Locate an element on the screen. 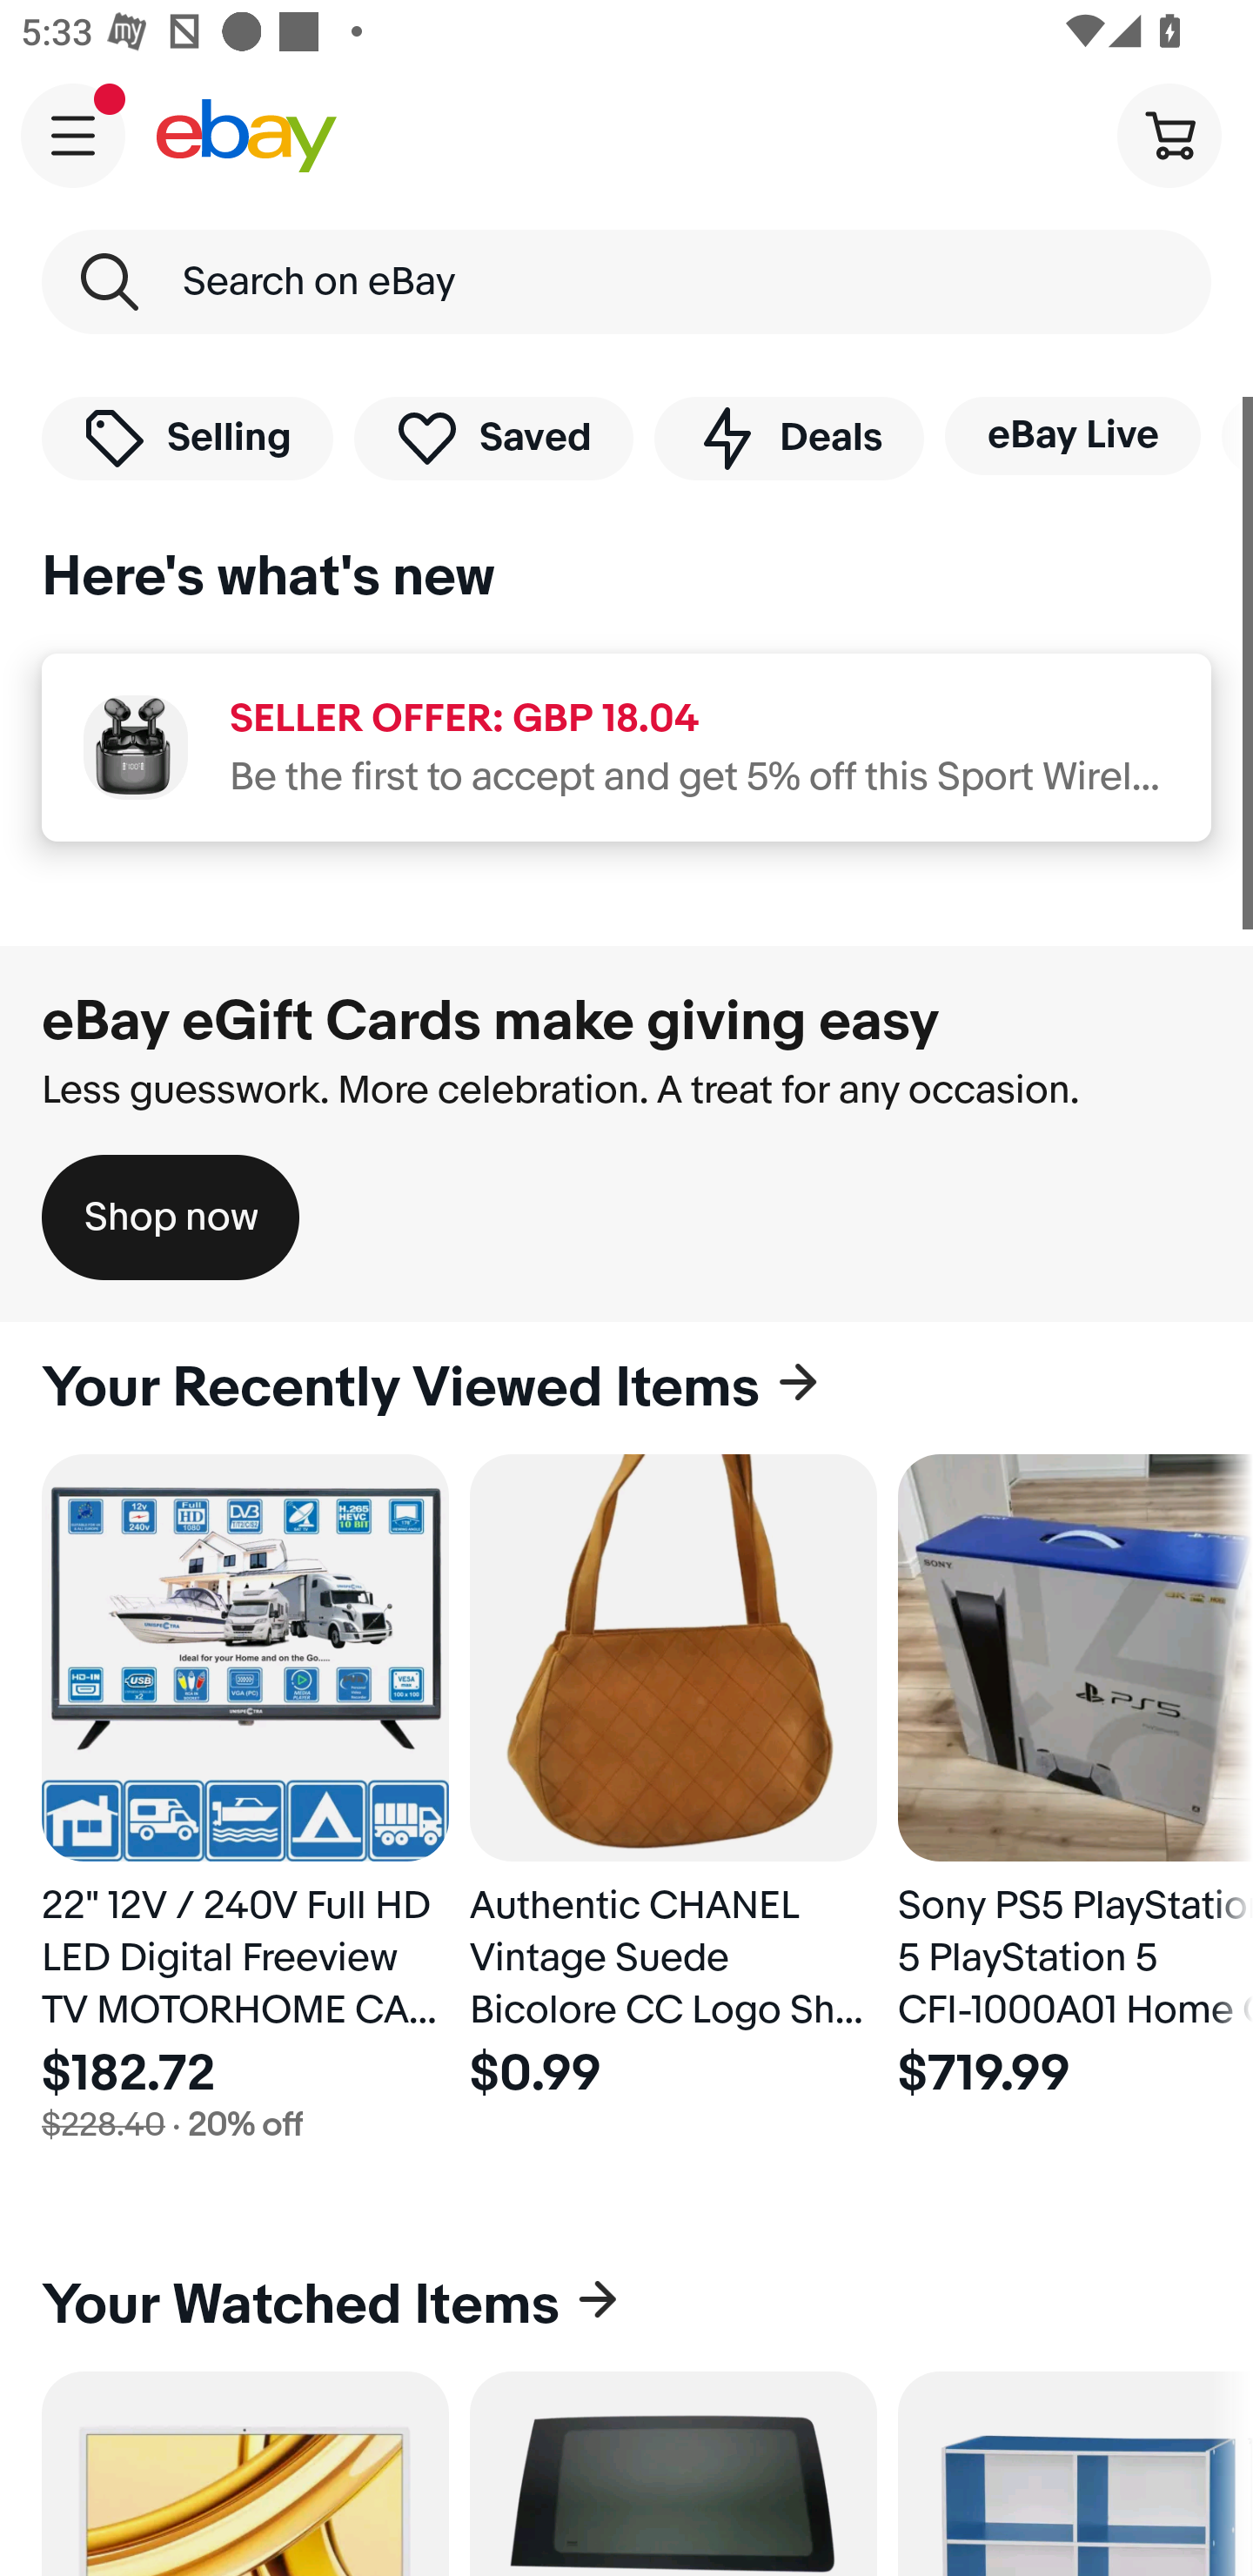 This screenshot has width=1253, height=2576. Search on eBay Search Keyword Search on eBay is located at coordinates (626, 282).